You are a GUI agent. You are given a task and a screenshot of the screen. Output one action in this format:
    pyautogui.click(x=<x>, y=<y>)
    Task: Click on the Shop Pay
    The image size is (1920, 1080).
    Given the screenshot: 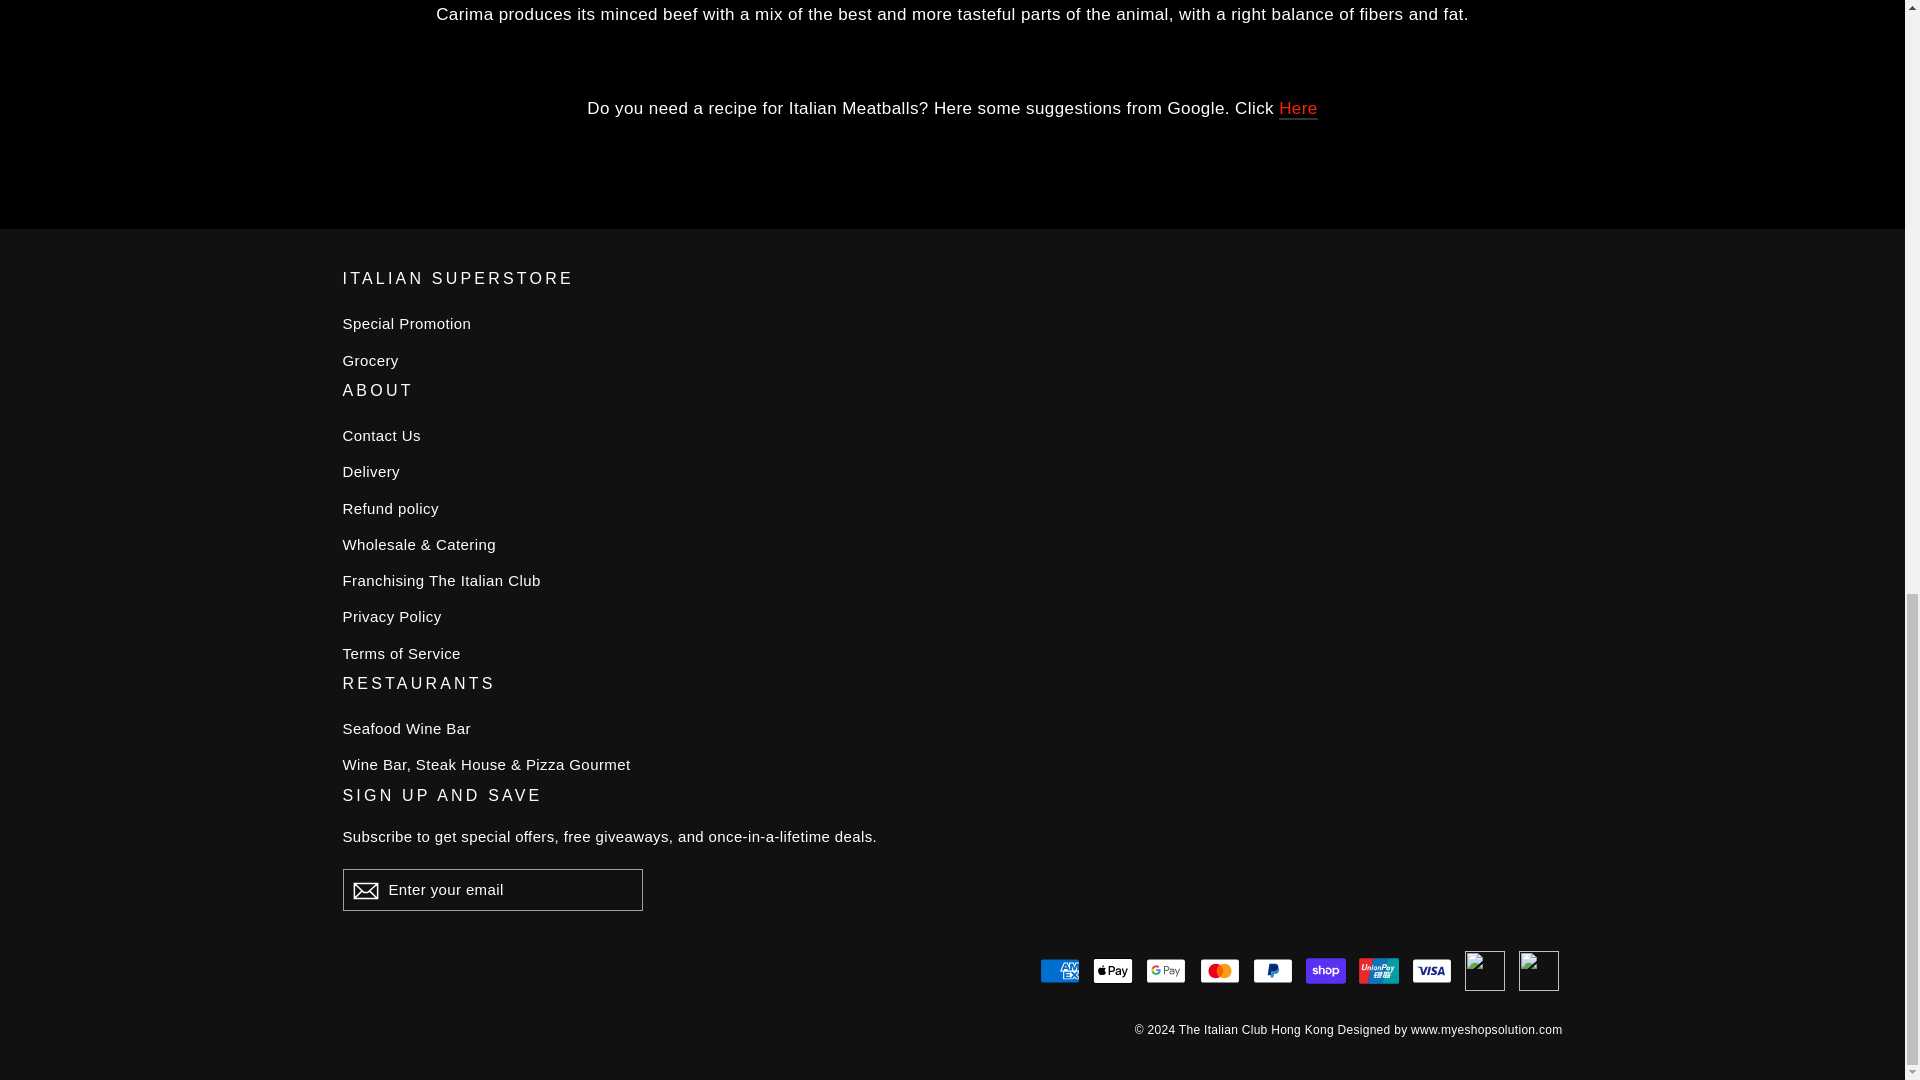 What is the action you would take?
    pyautogui.click(x=1325, y=971)
    